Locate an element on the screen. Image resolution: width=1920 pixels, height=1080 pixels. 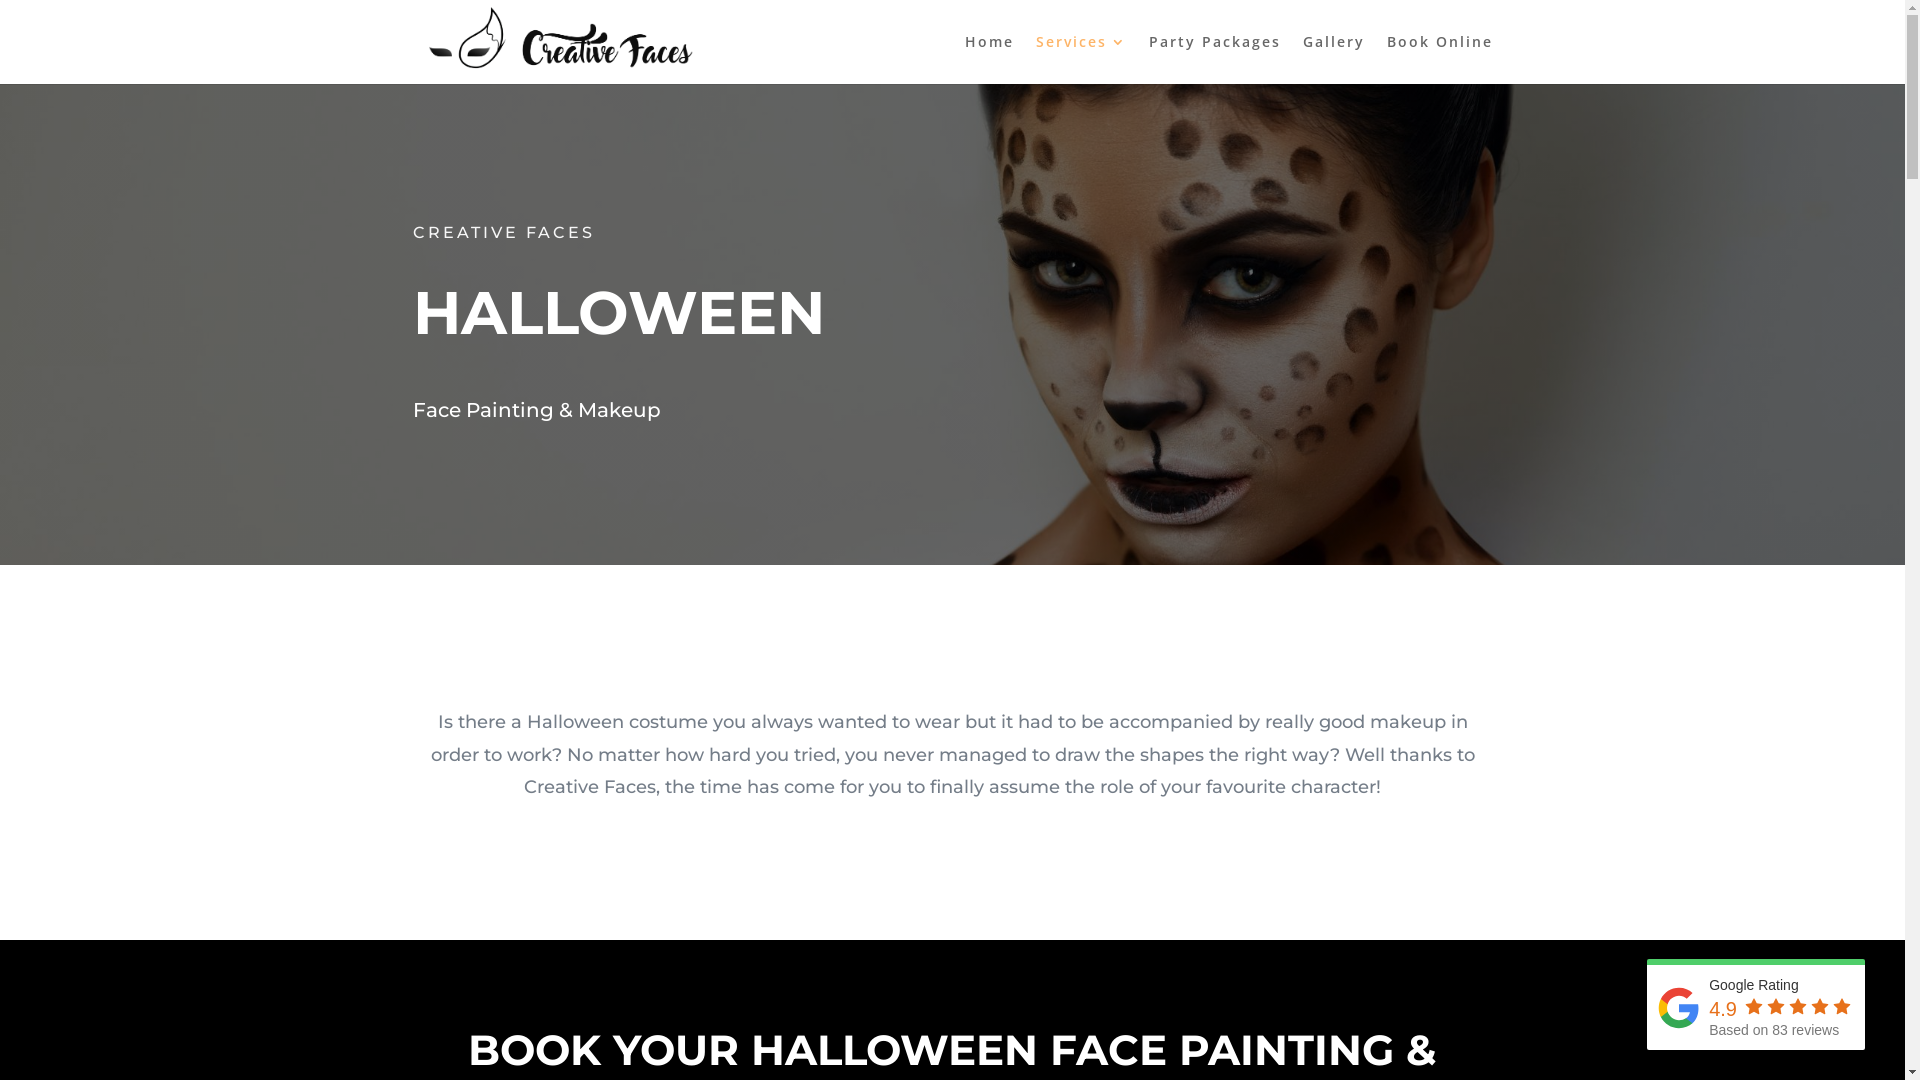
Gallery is located at coordinates (1333, 60).